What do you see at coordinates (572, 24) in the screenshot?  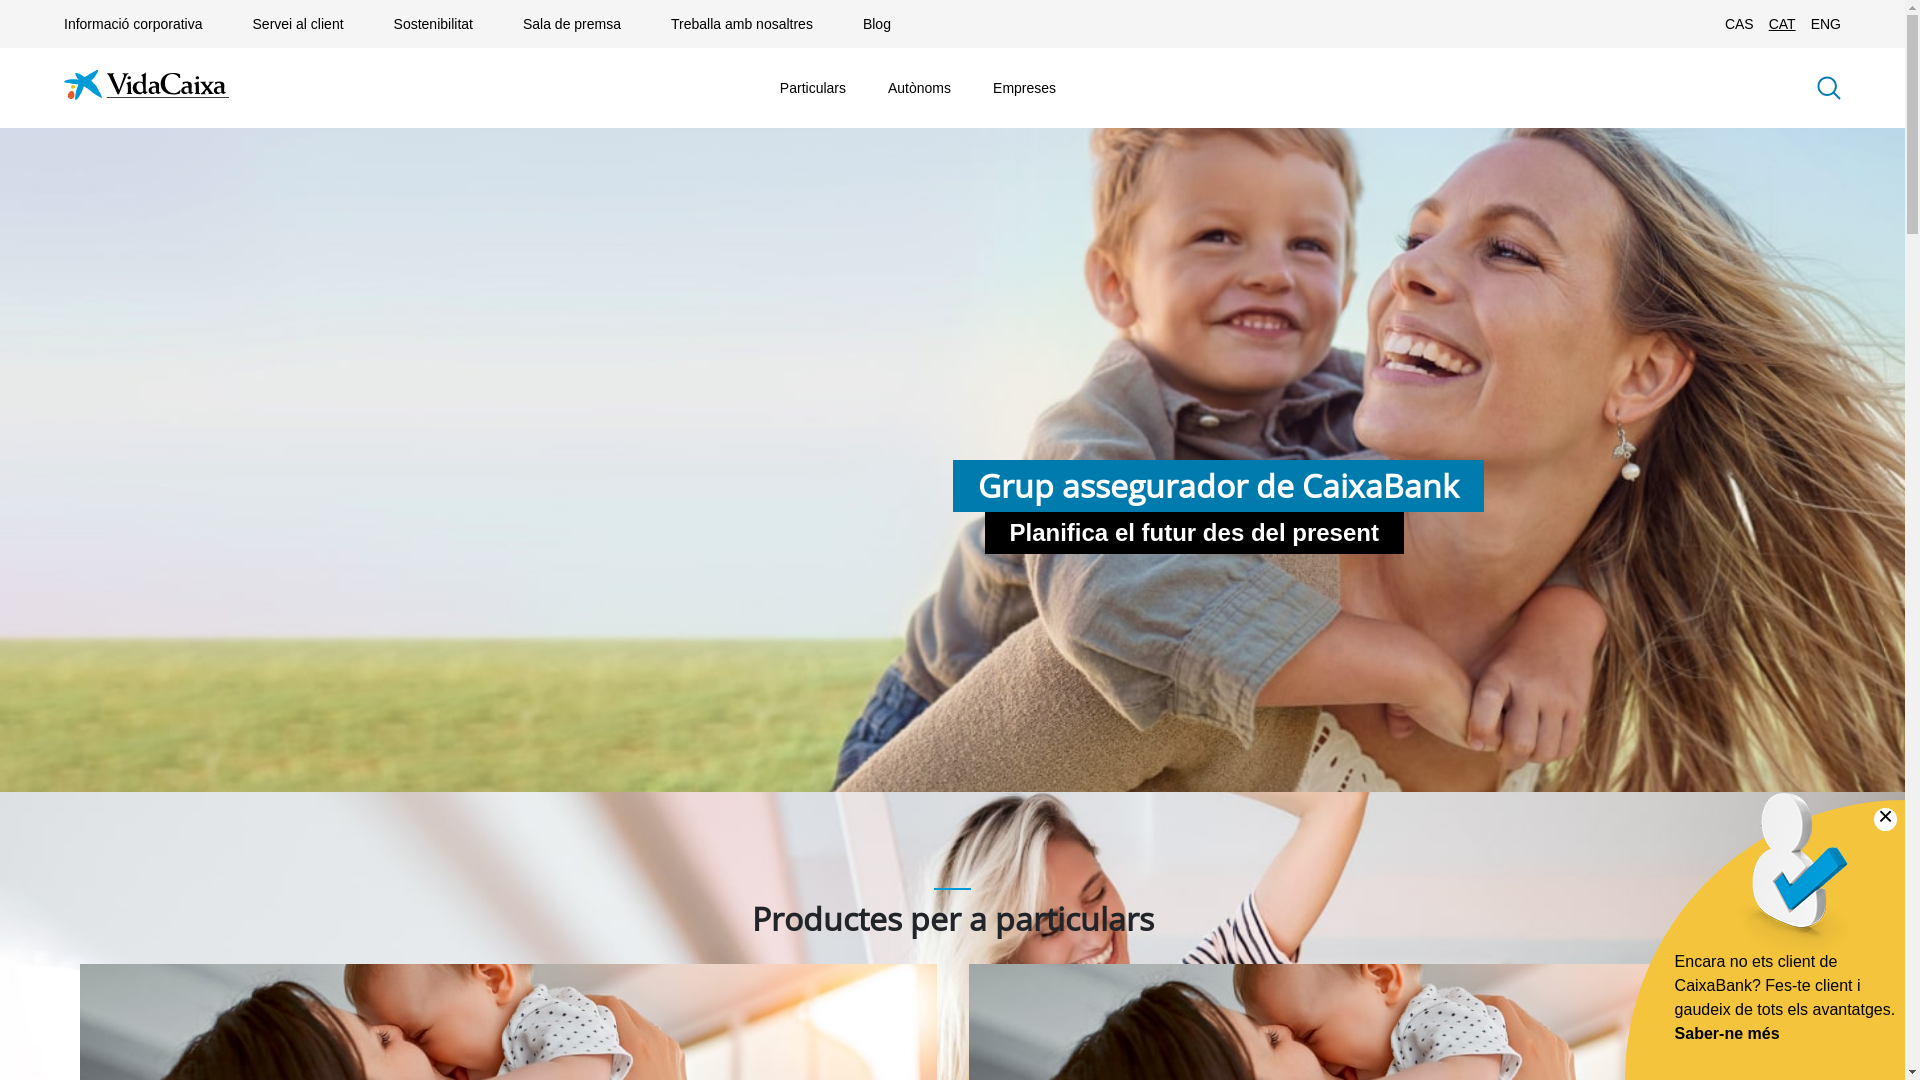 I see `Sala de premsa` at bounding box center [572, 24].